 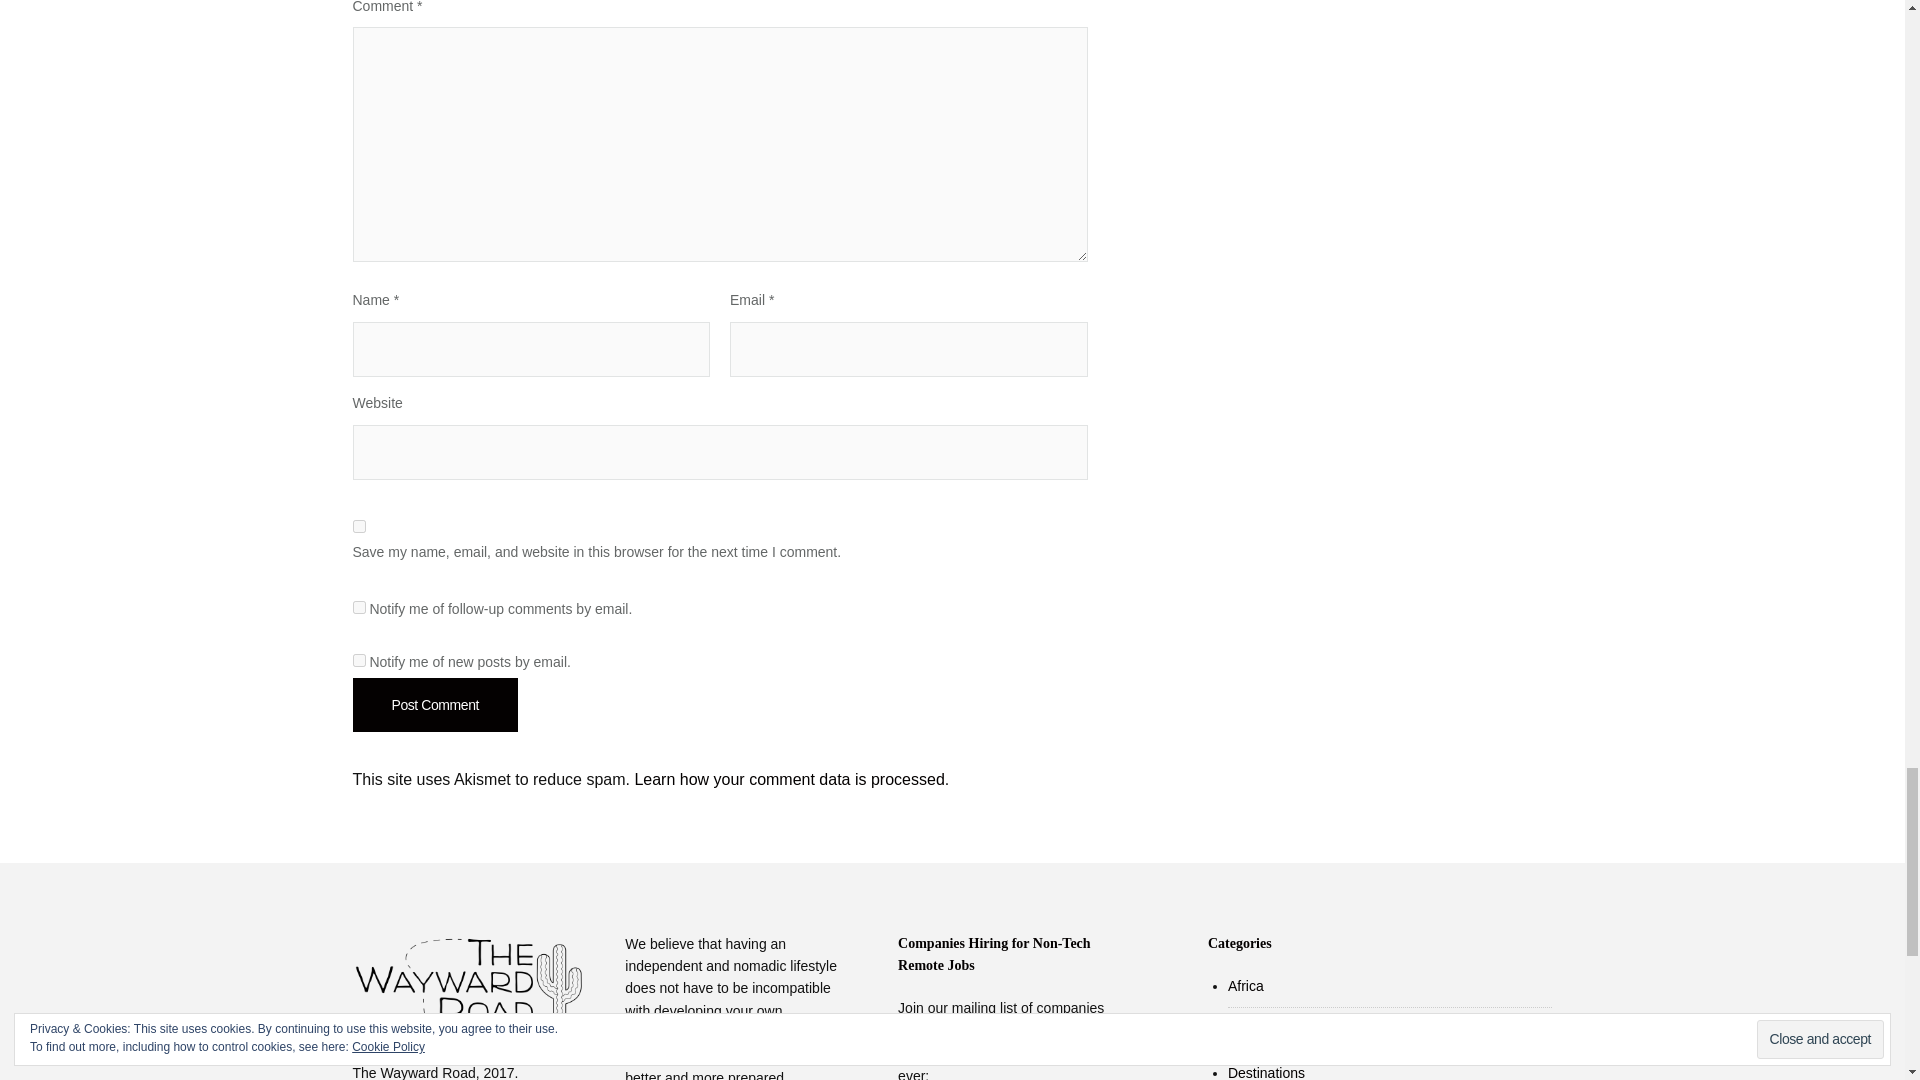 What do you see at coordinates (358, 526) in the screenshot?
I see `yes` at bounding box center [358, 526].